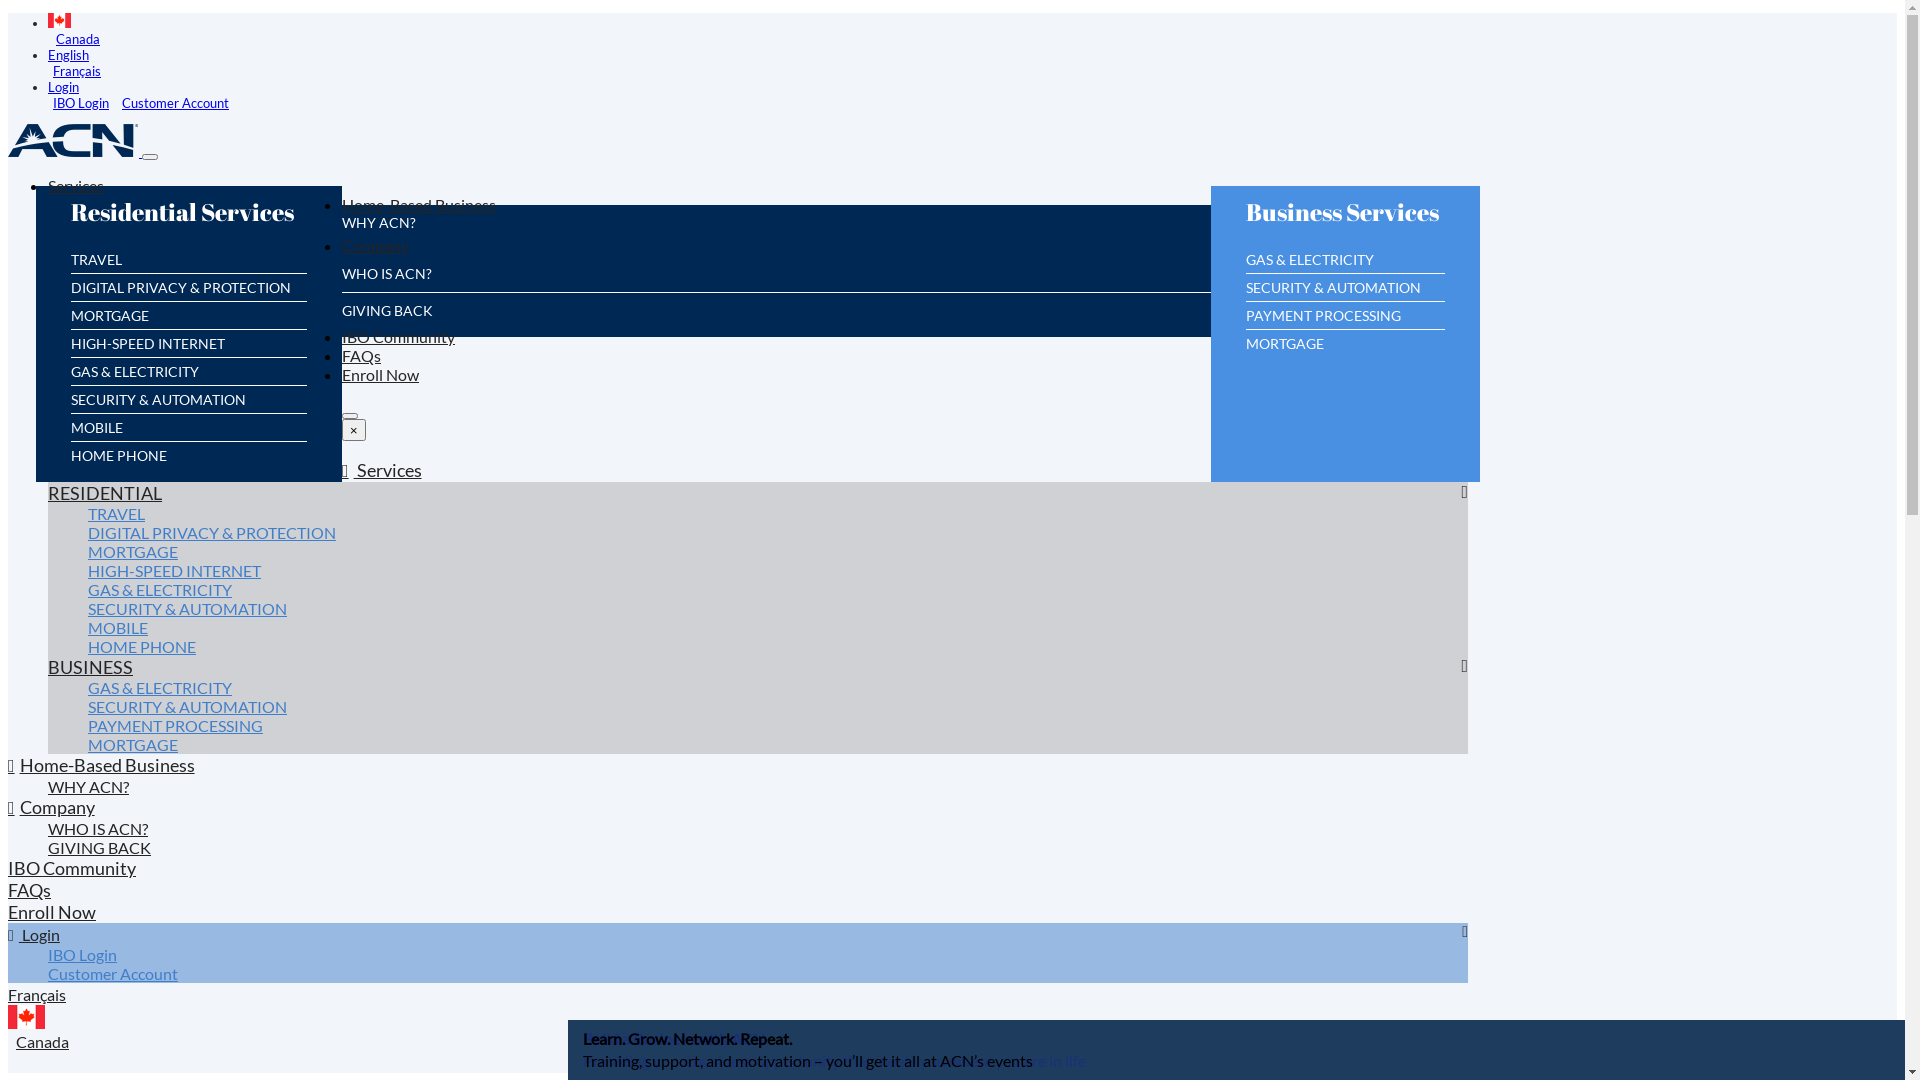 This screenshot has height=1080, width=1920. What do you see at coordinates (212, 540) in the screenshot?
I see `DIGITAL PRIVACY & PROTECTION` at bounding box center [212, 540].